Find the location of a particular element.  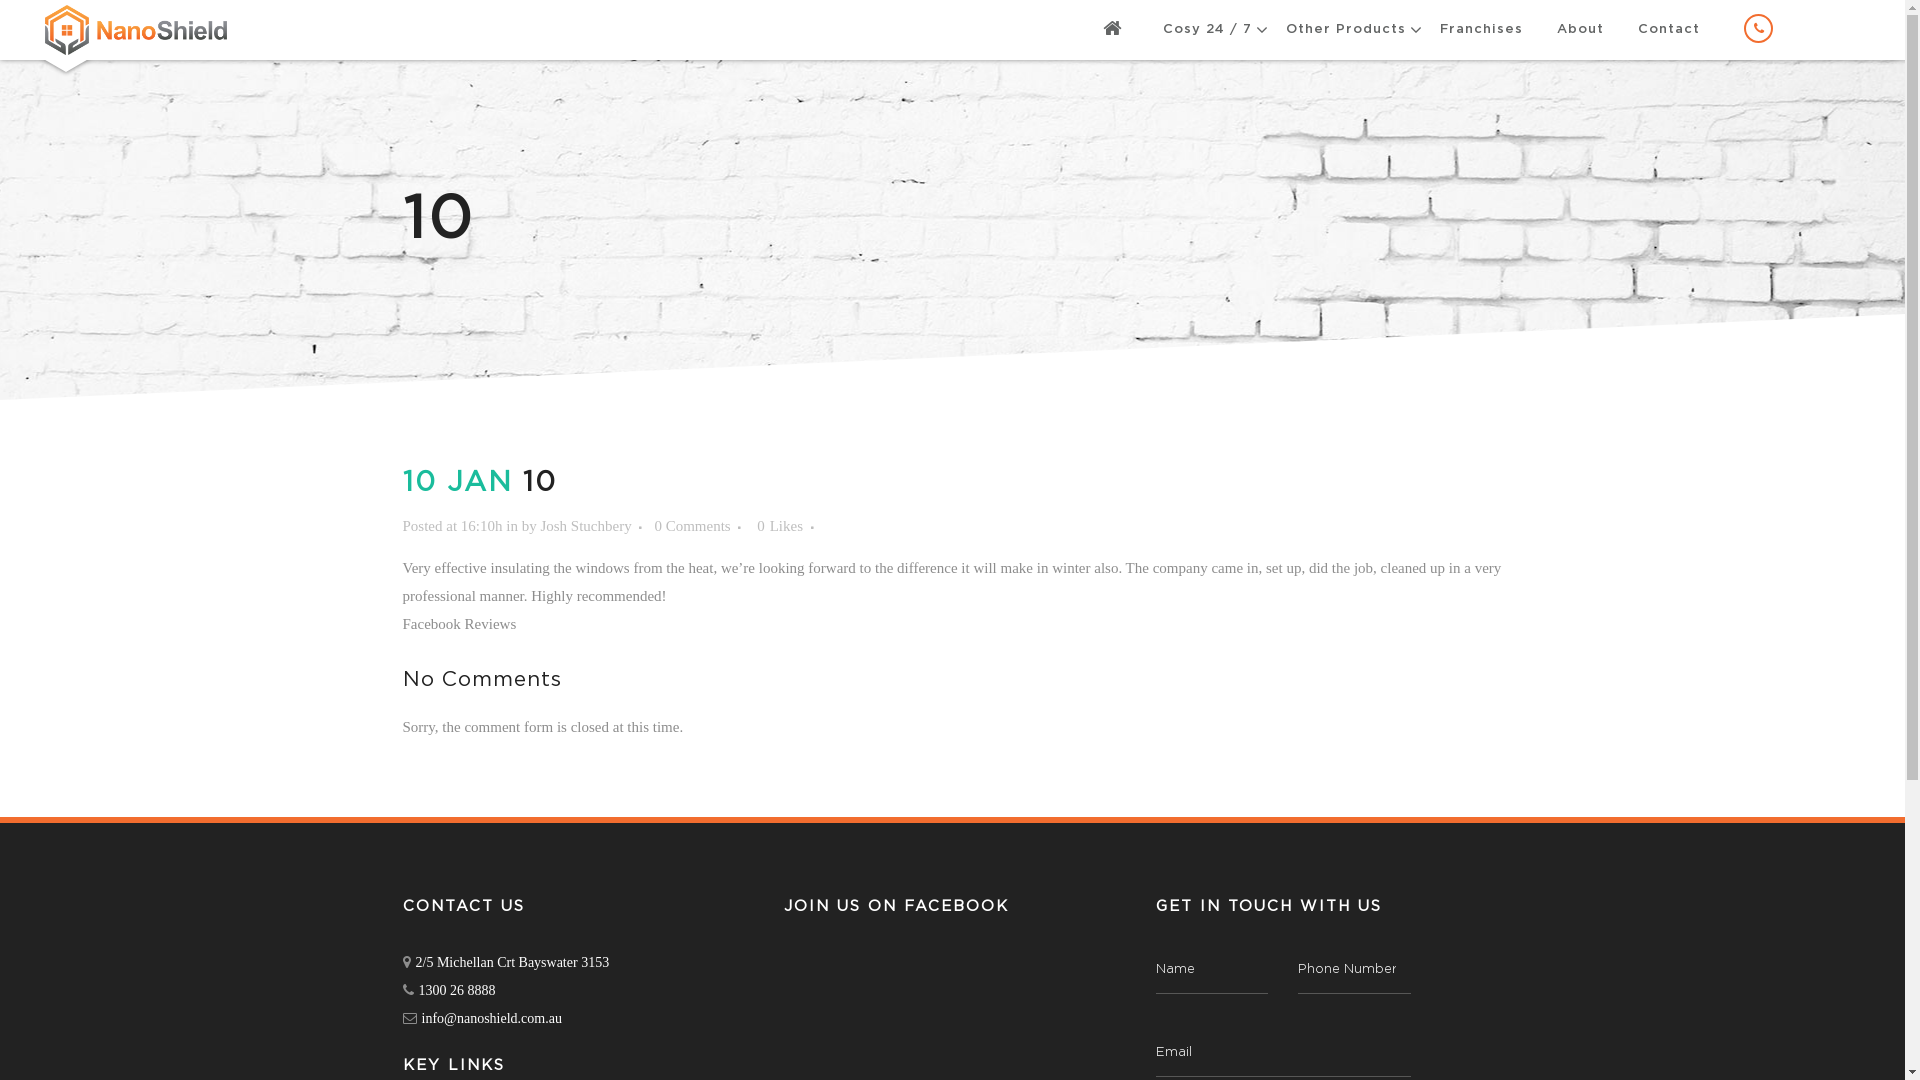

0 Likes is located at coordinates (780, 526).